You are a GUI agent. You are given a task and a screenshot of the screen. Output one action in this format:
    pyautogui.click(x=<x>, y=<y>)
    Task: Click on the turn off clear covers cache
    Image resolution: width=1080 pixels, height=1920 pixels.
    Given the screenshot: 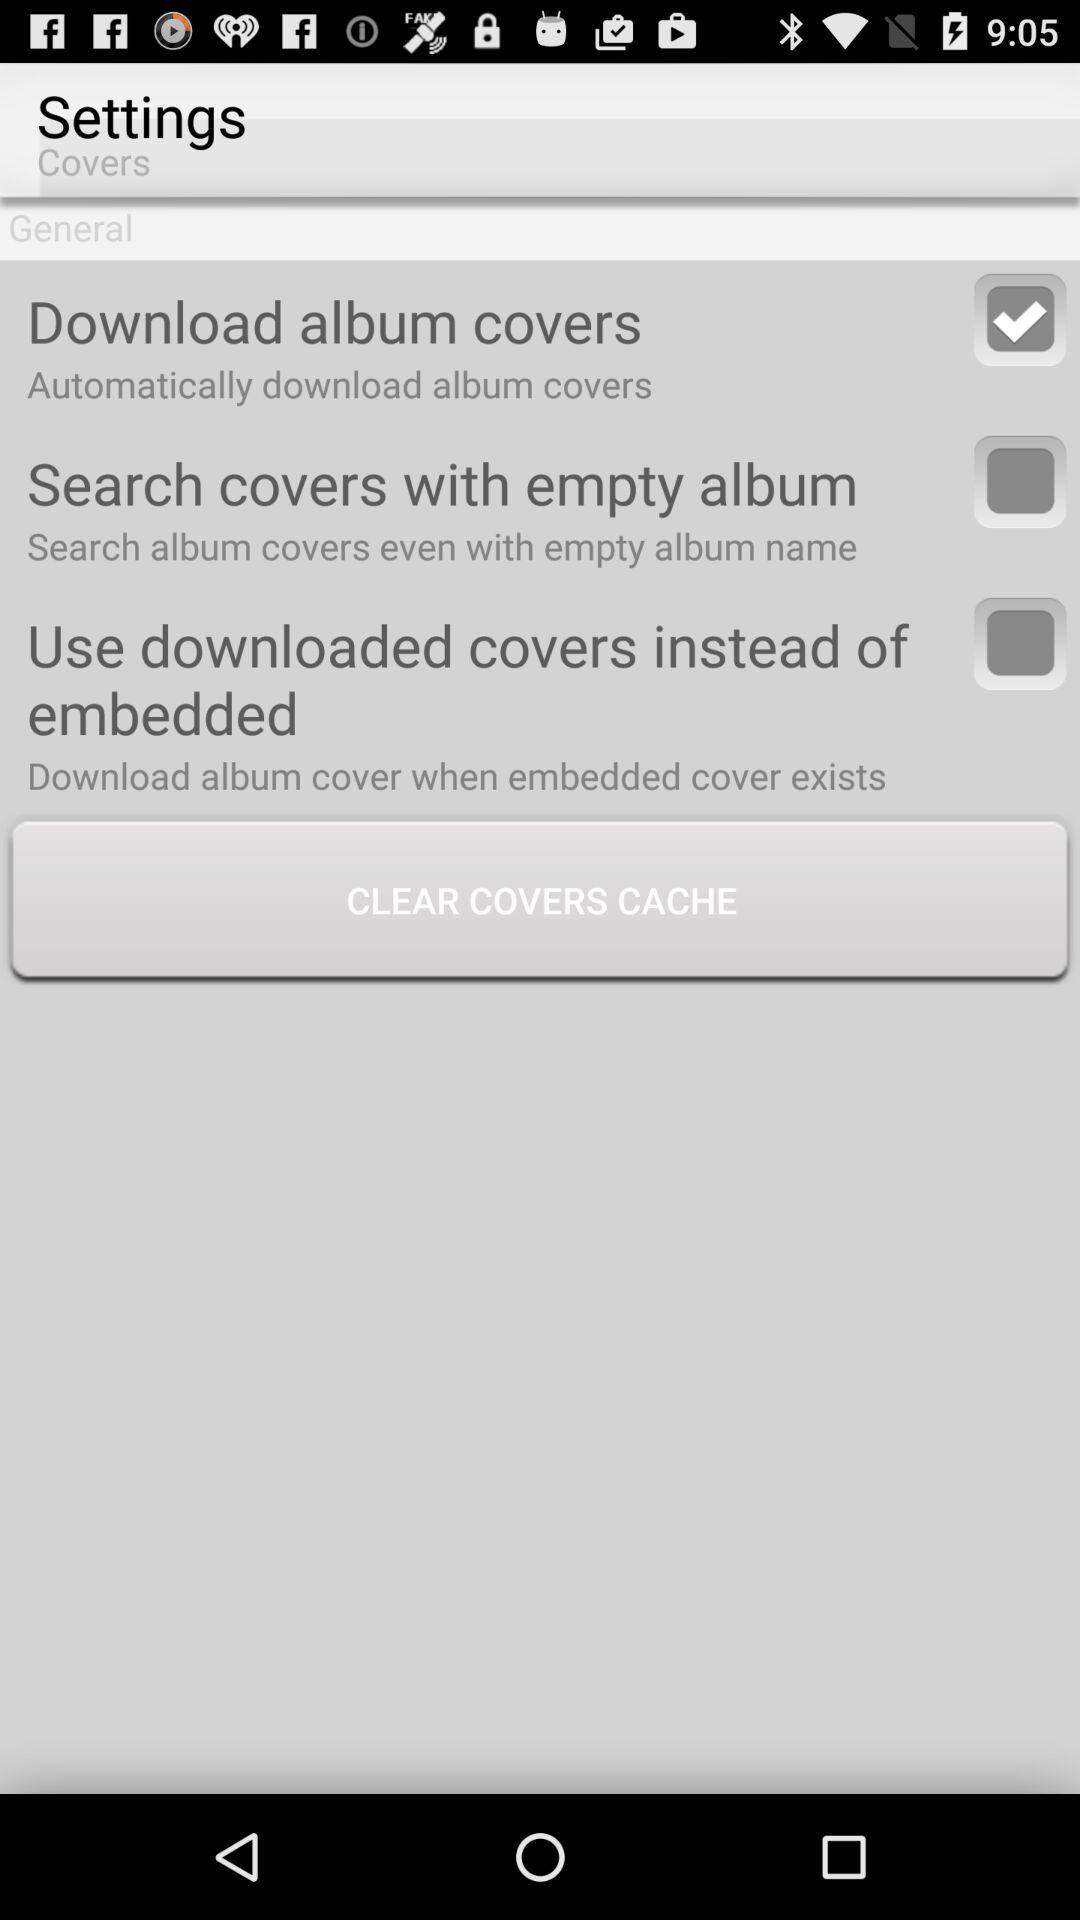 What is the action you would take?
    pyautogui.click(x=540, y=902)
    